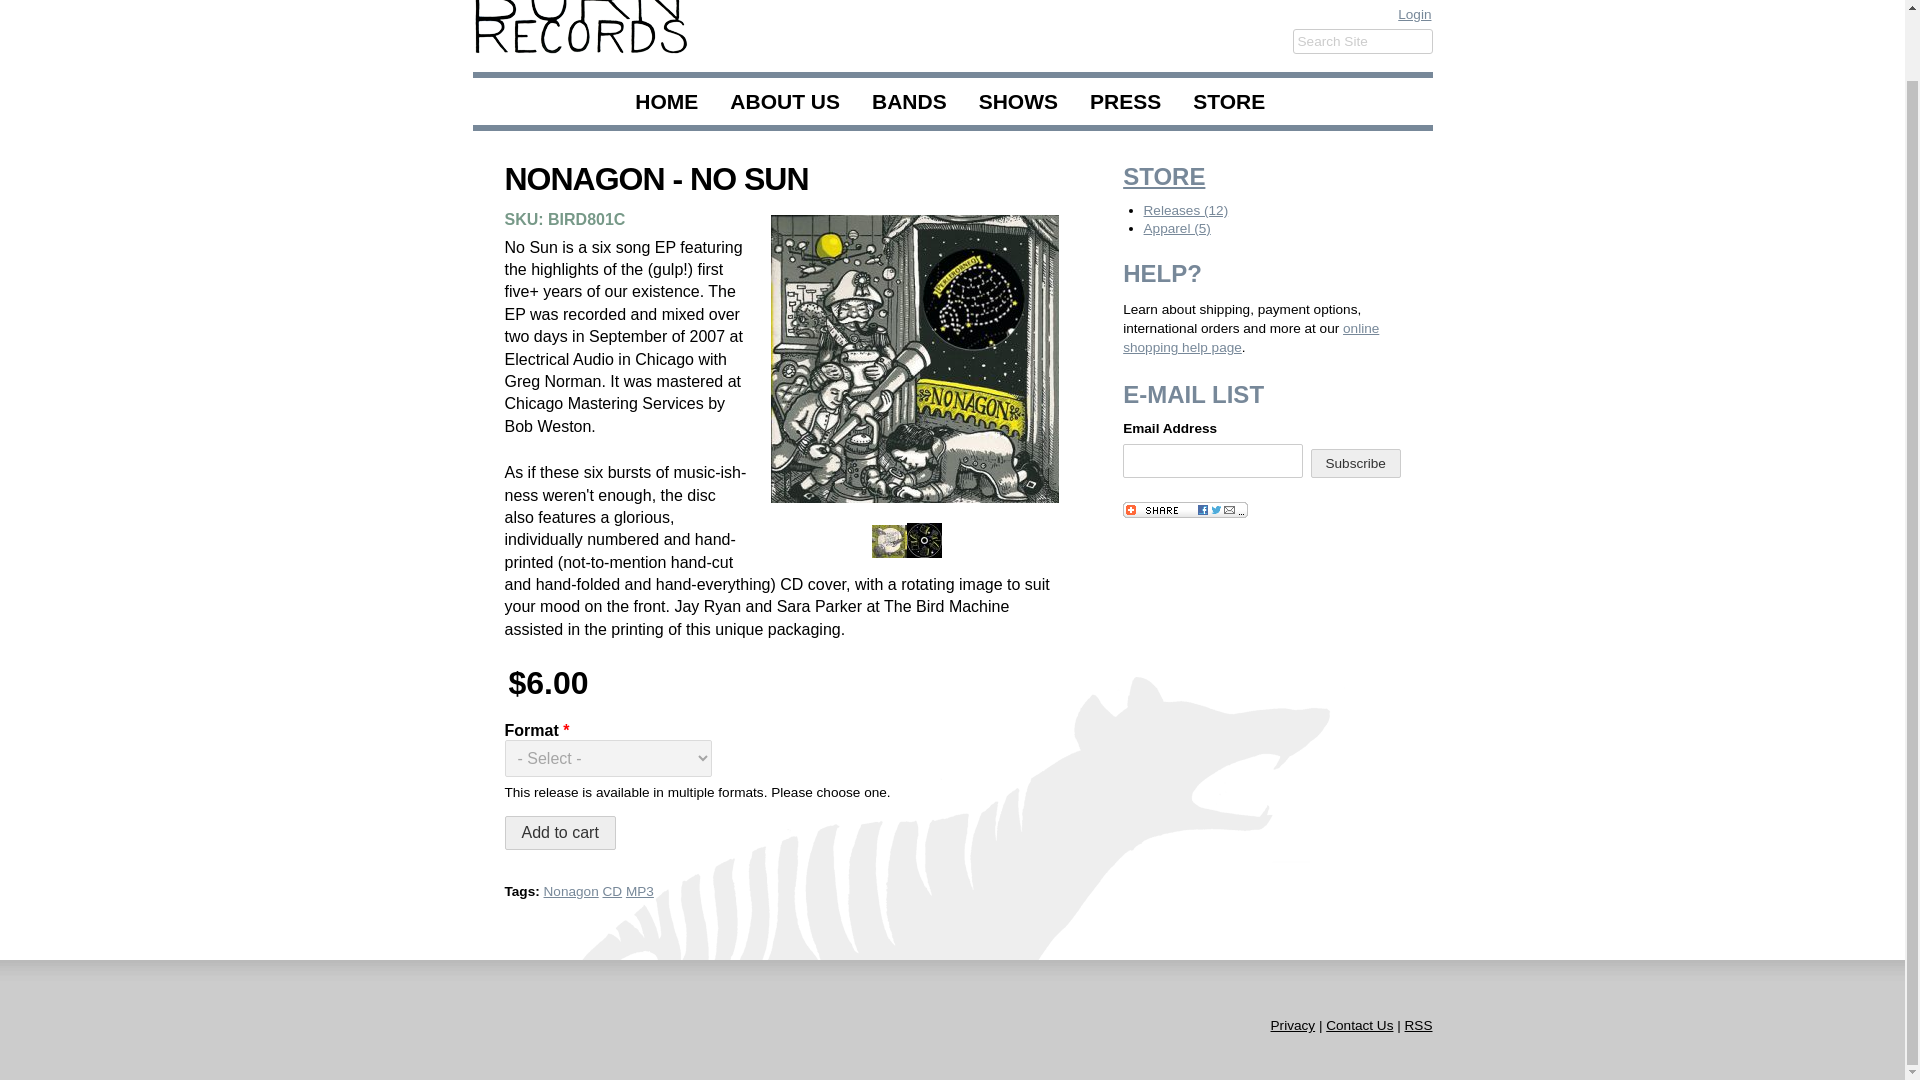 This screenshot has height=1080, width=1920. I want to click on Enter the terms you wish to search for., so click(1362, 42).